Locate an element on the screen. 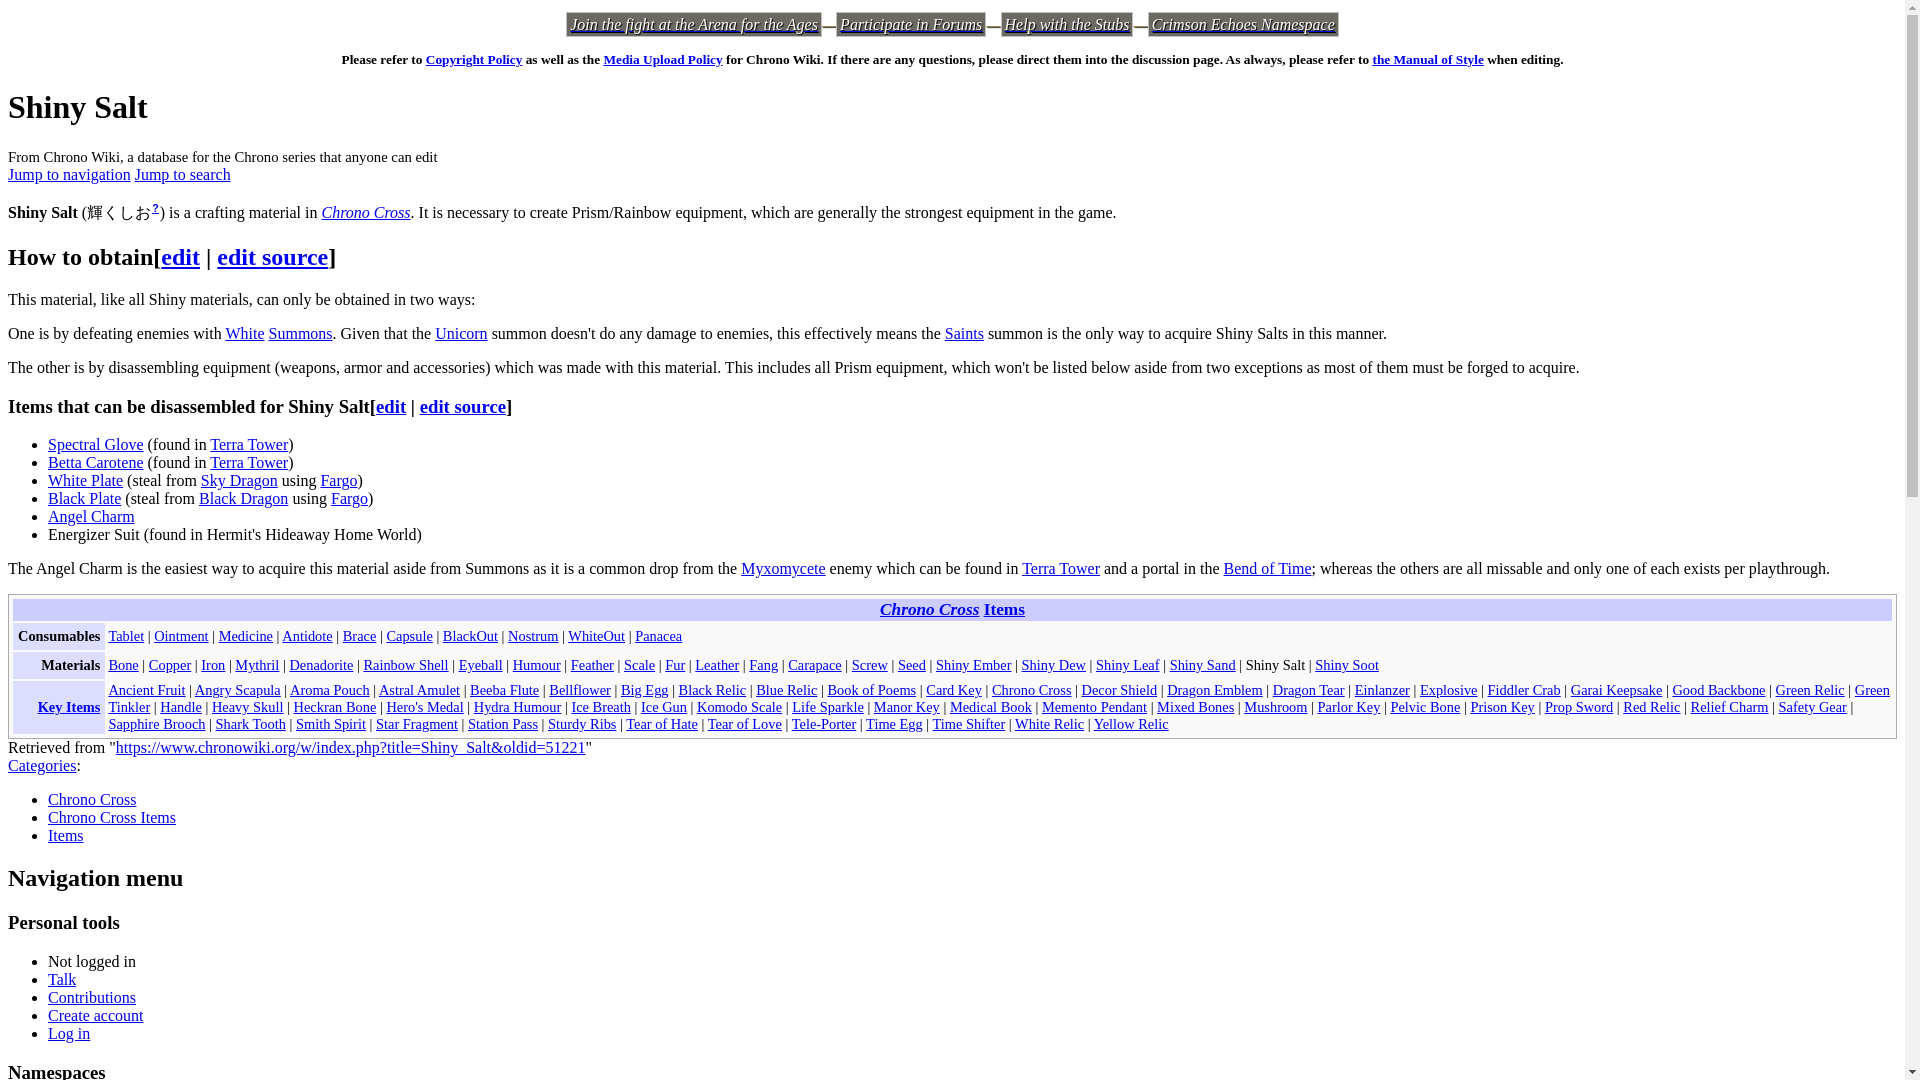 The image size is (1920, 1080). Terra Tower is located at coordinates (248, 444).